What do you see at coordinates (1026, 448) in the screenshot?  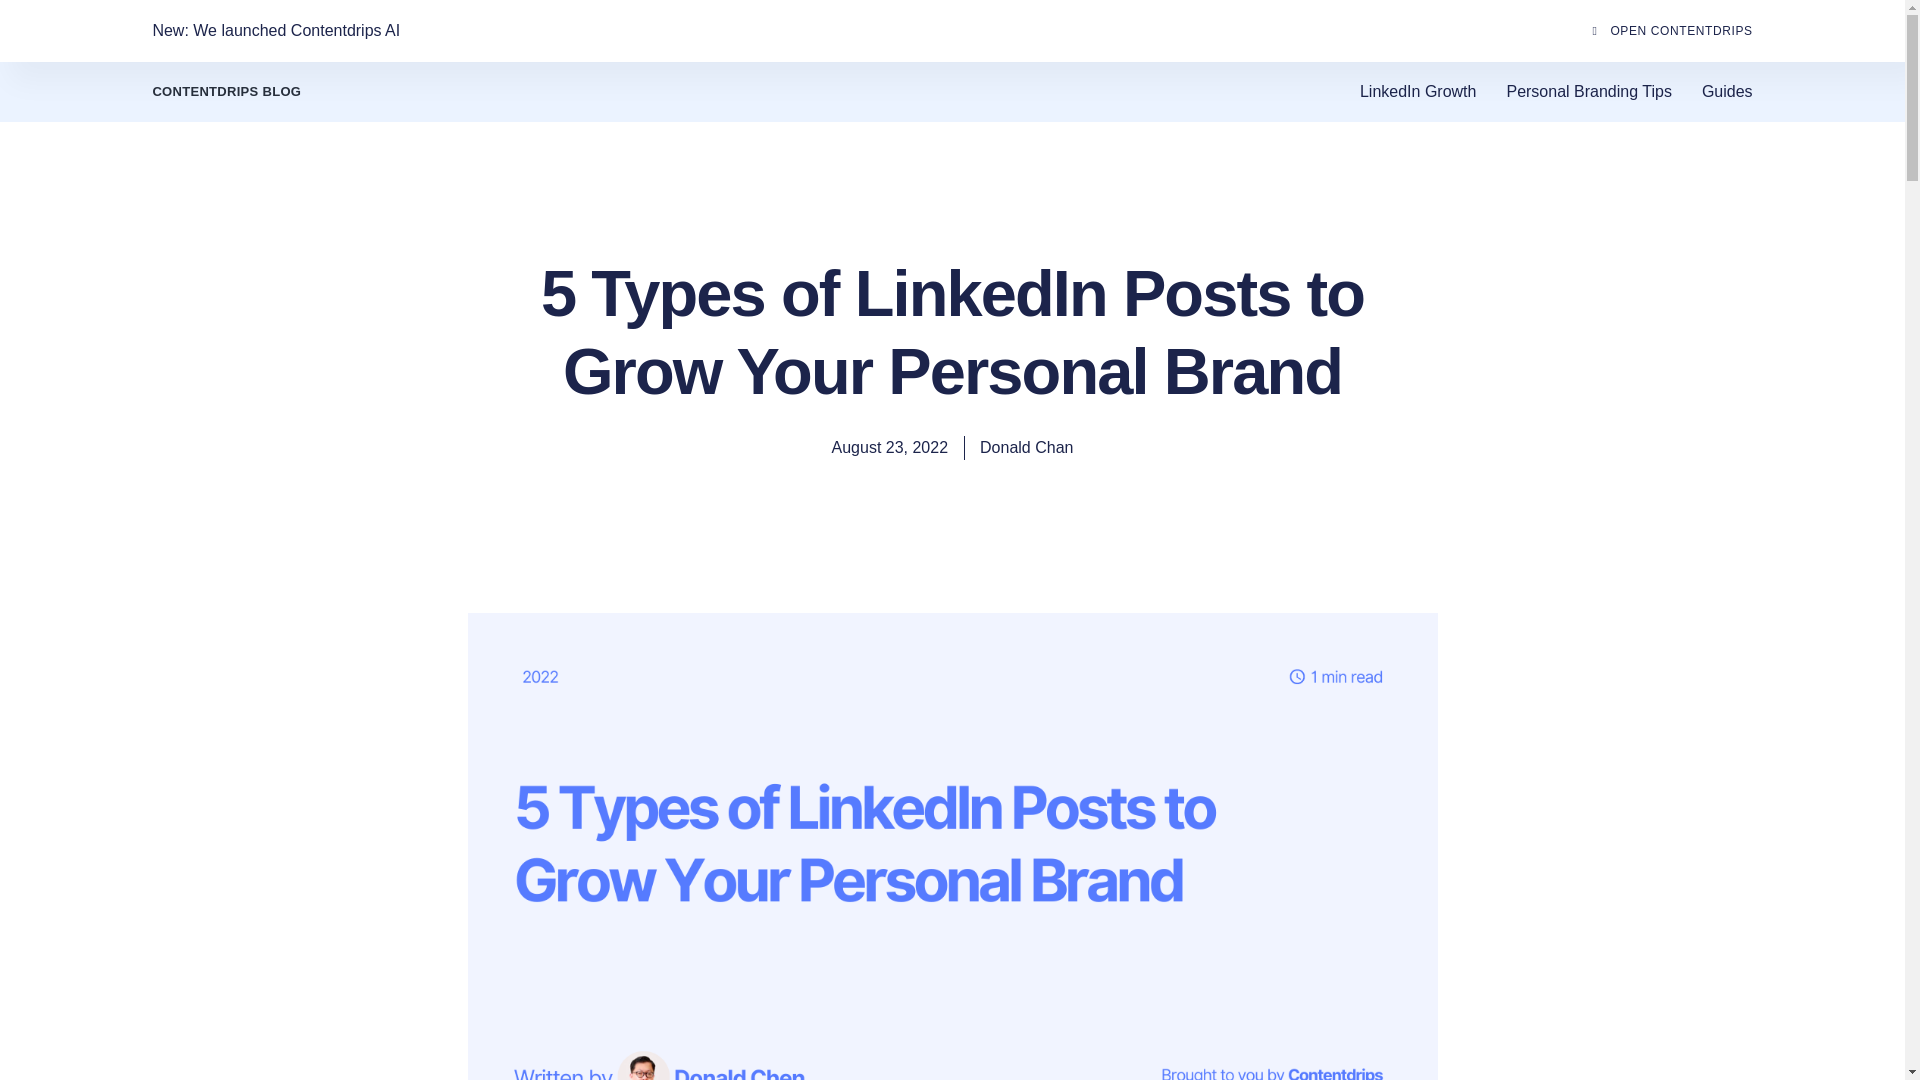 I see `Donald Chan` at bounding box center [1026, 448].